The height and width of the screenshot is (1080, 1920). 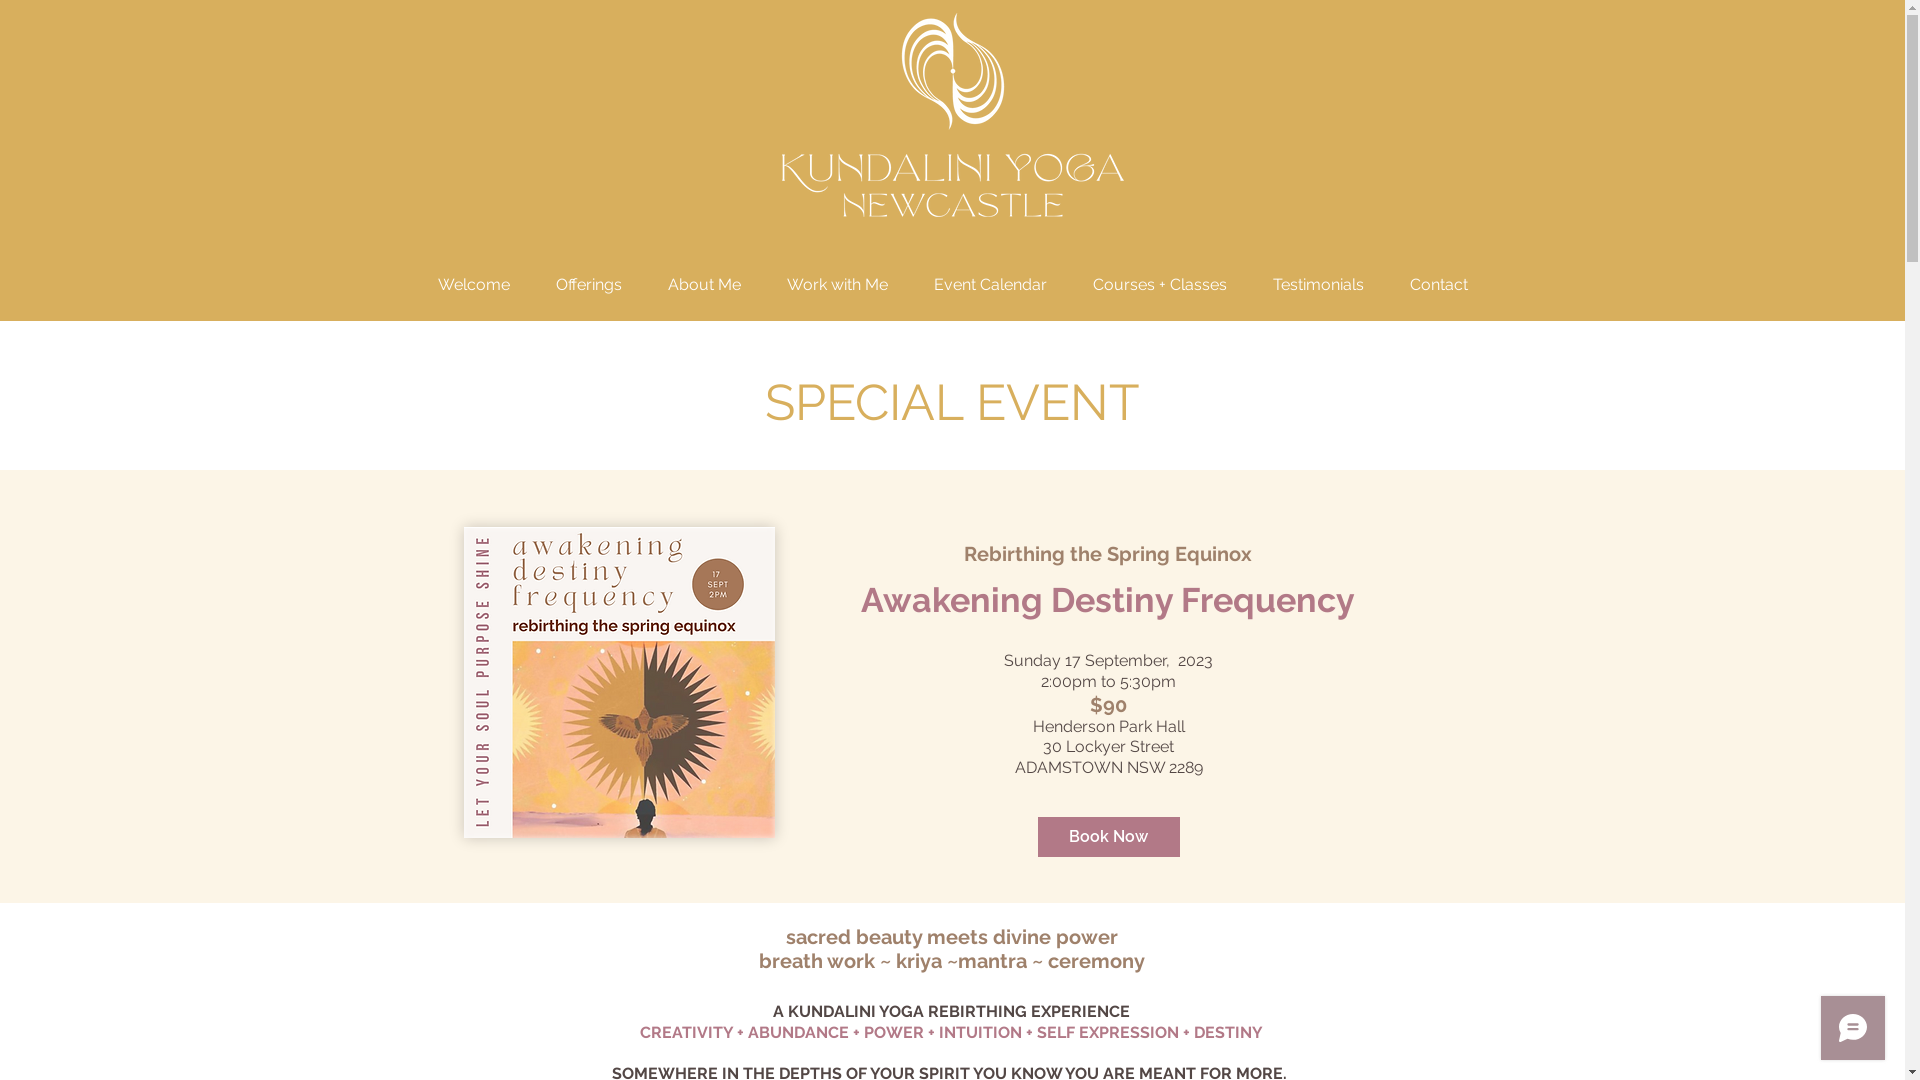 What do you see at coordinates (1318, 276) in the screenshot?
I see `Testimonials` at bounding box center [1318, 276].